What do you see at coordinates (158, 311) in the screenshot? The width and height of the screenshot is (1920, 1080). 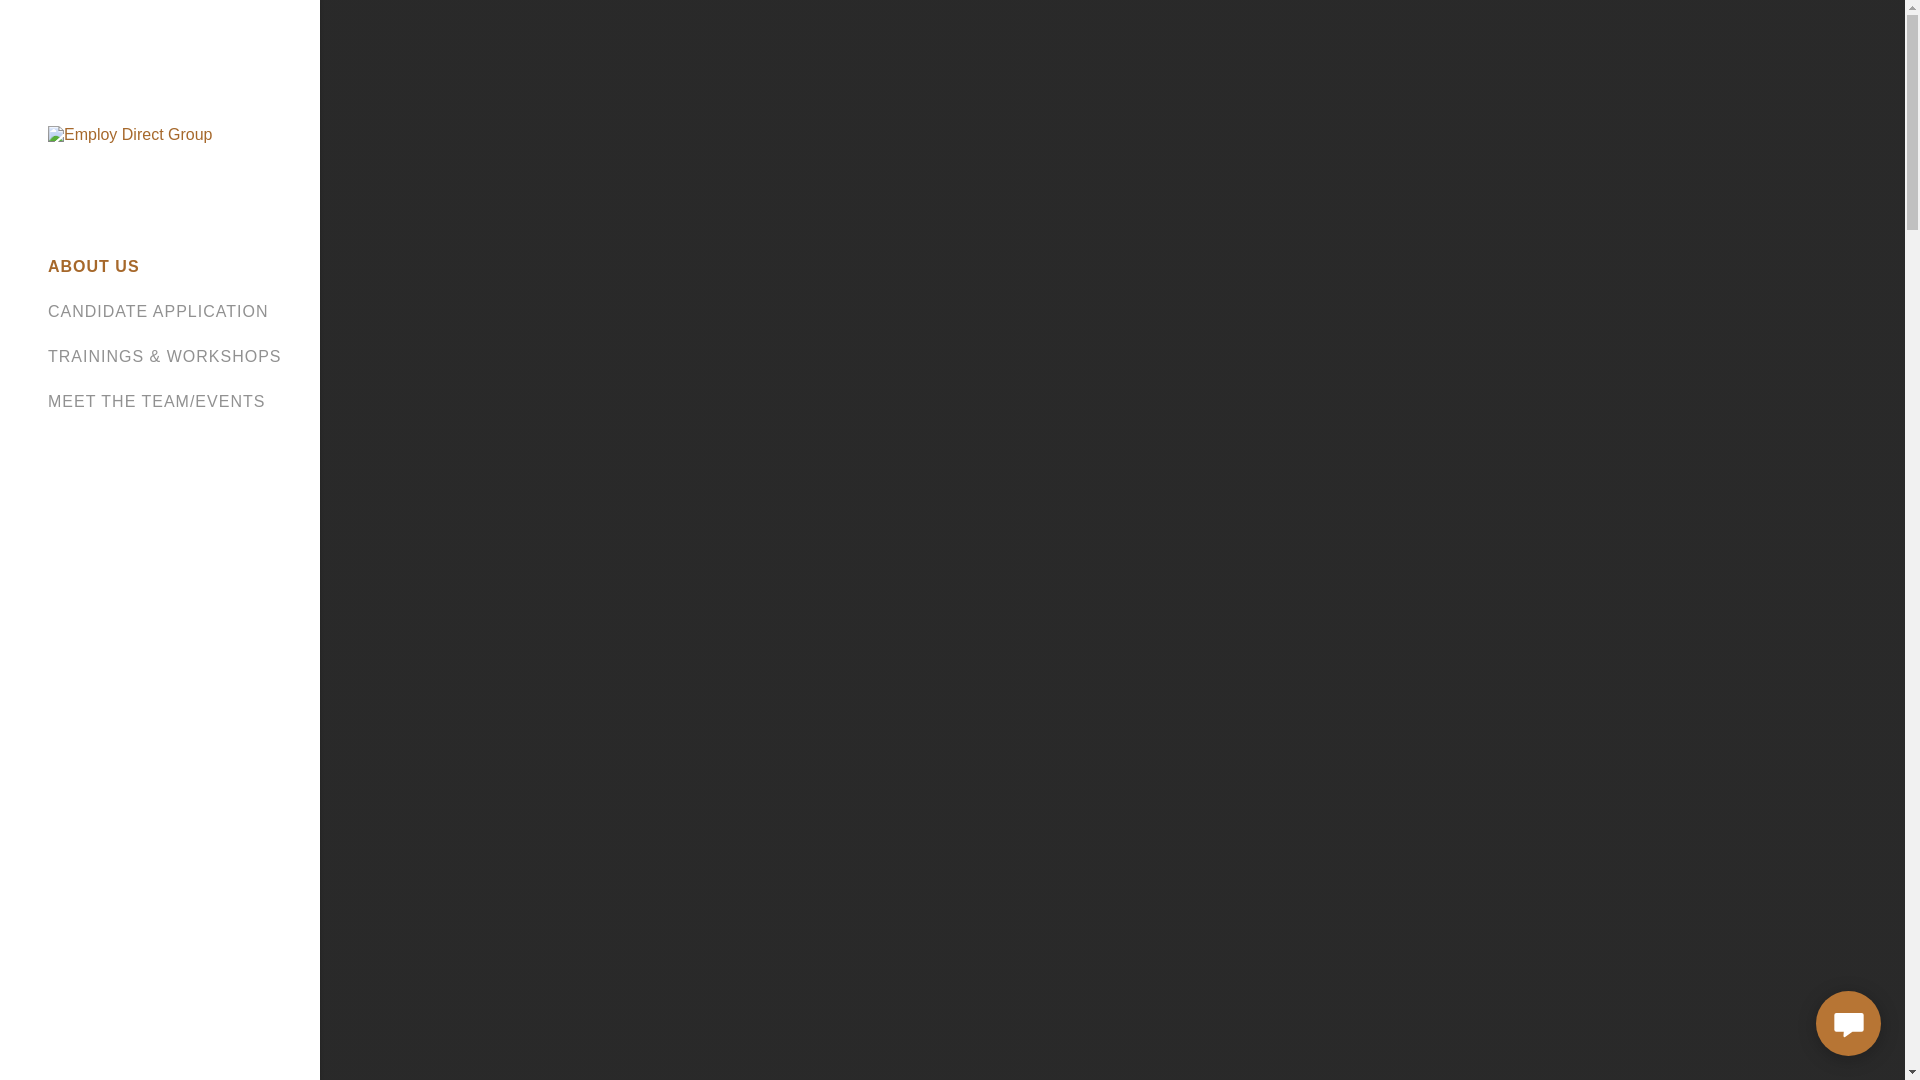 I see `CANDIDATE APPLICATION` at bounding box center [158, 311].